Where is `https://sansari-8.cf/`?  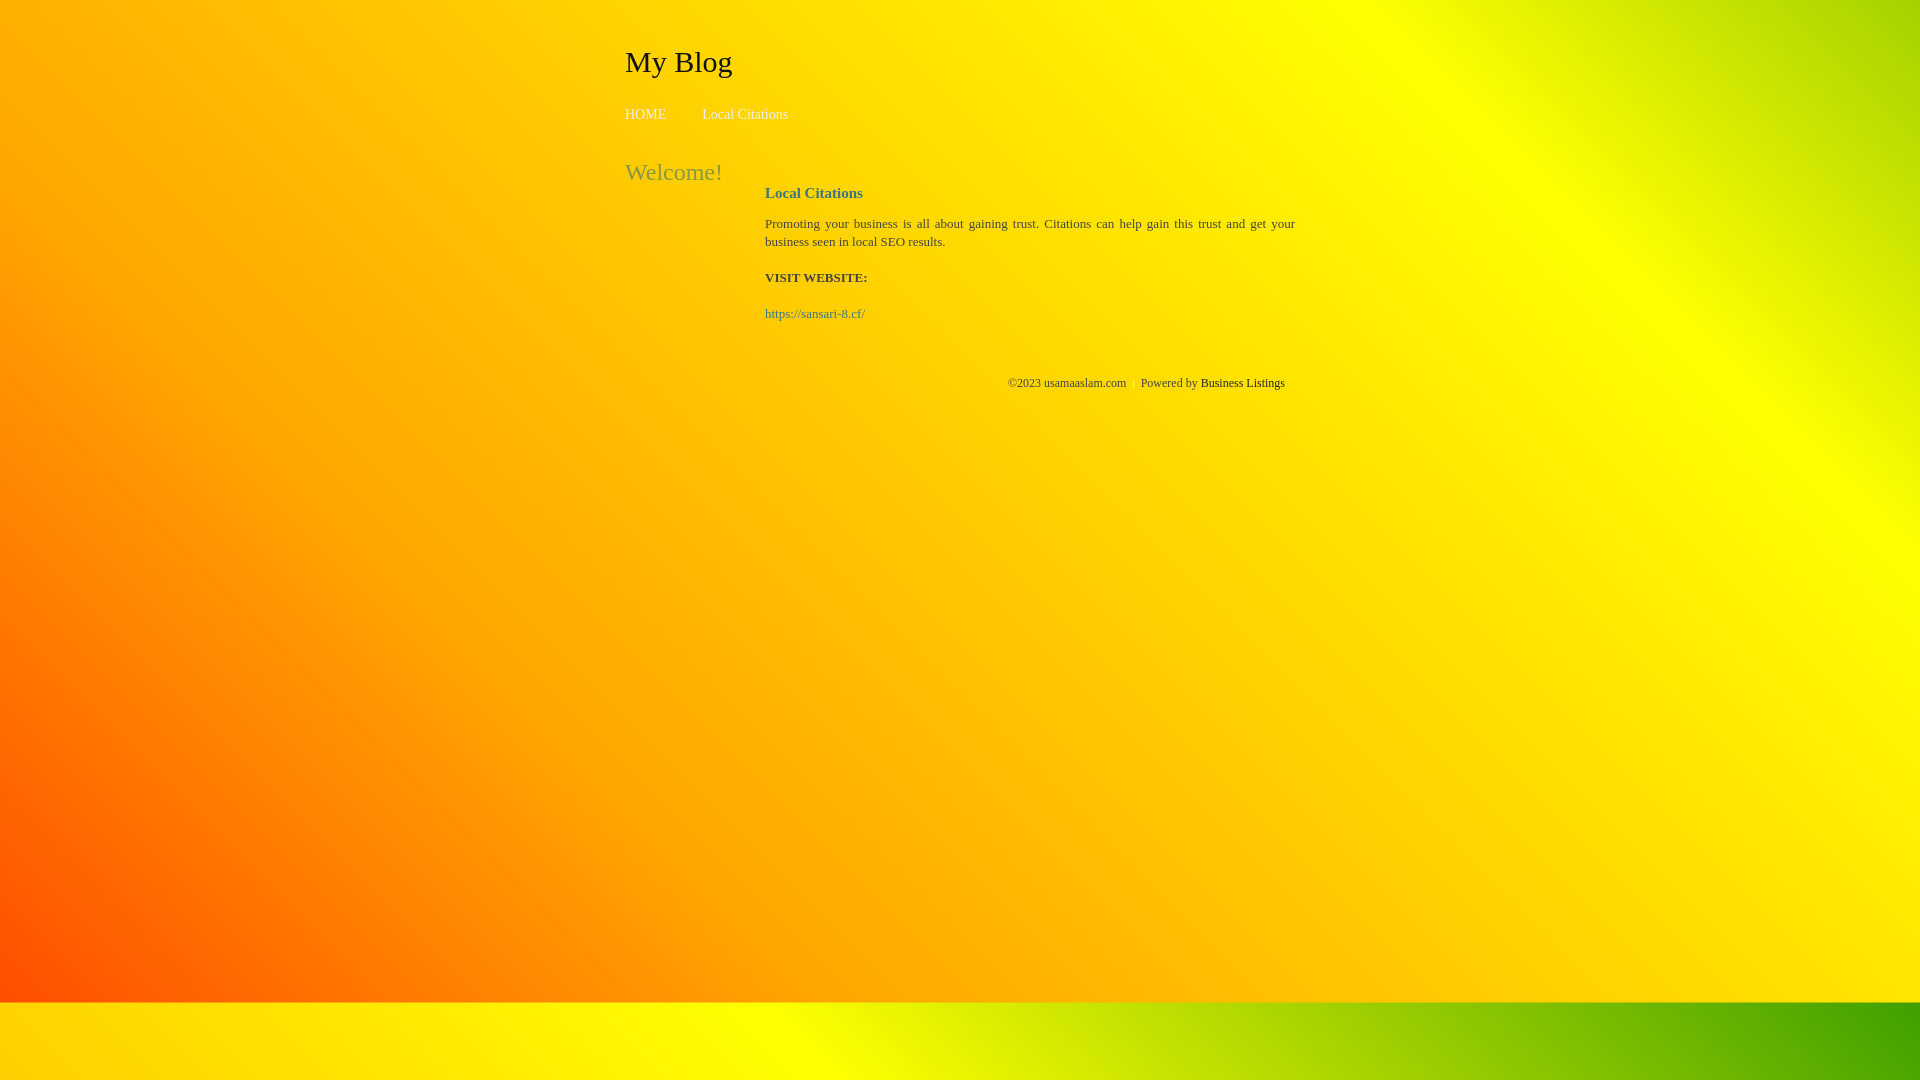 https://sansari-8.cf/ is located at coordinates (815, 314).